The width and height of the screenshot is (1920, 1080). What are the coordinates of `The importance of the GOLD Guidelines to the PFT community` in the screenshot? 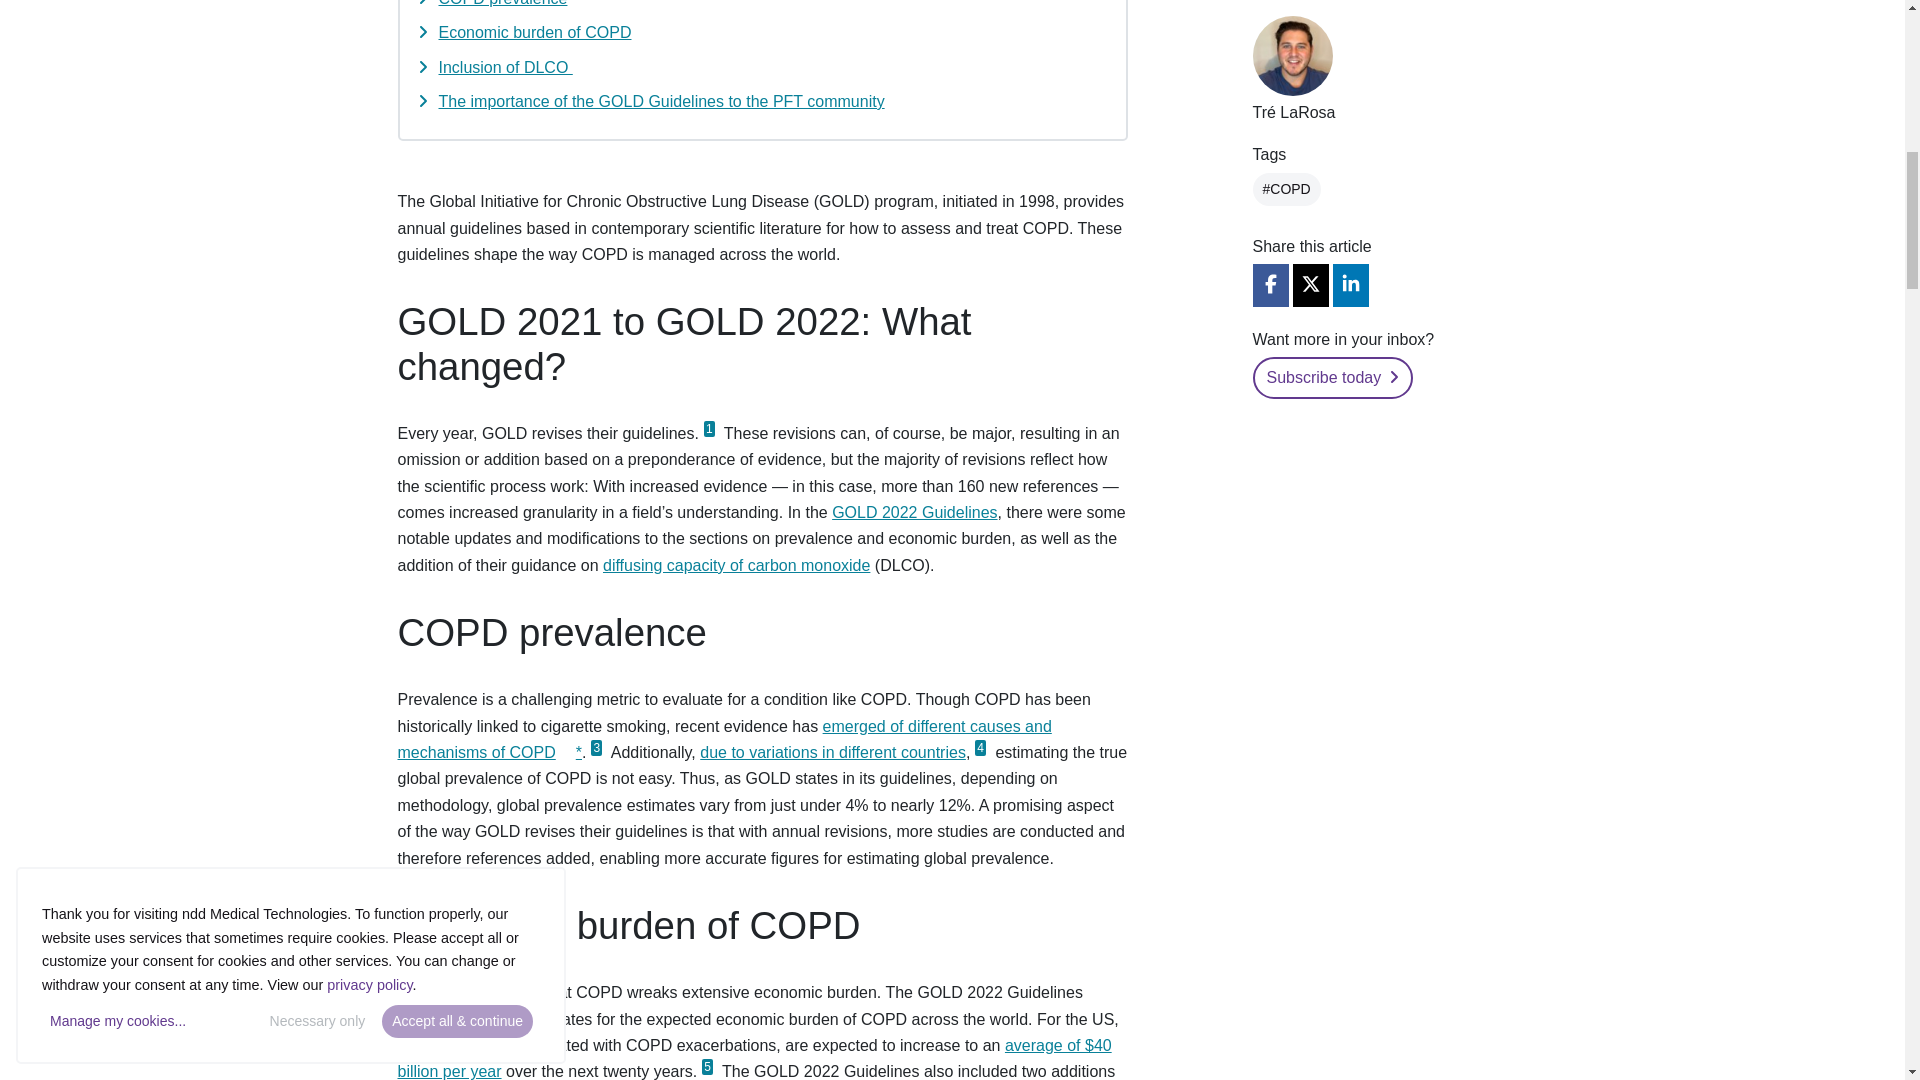 It's located at (660, 101).